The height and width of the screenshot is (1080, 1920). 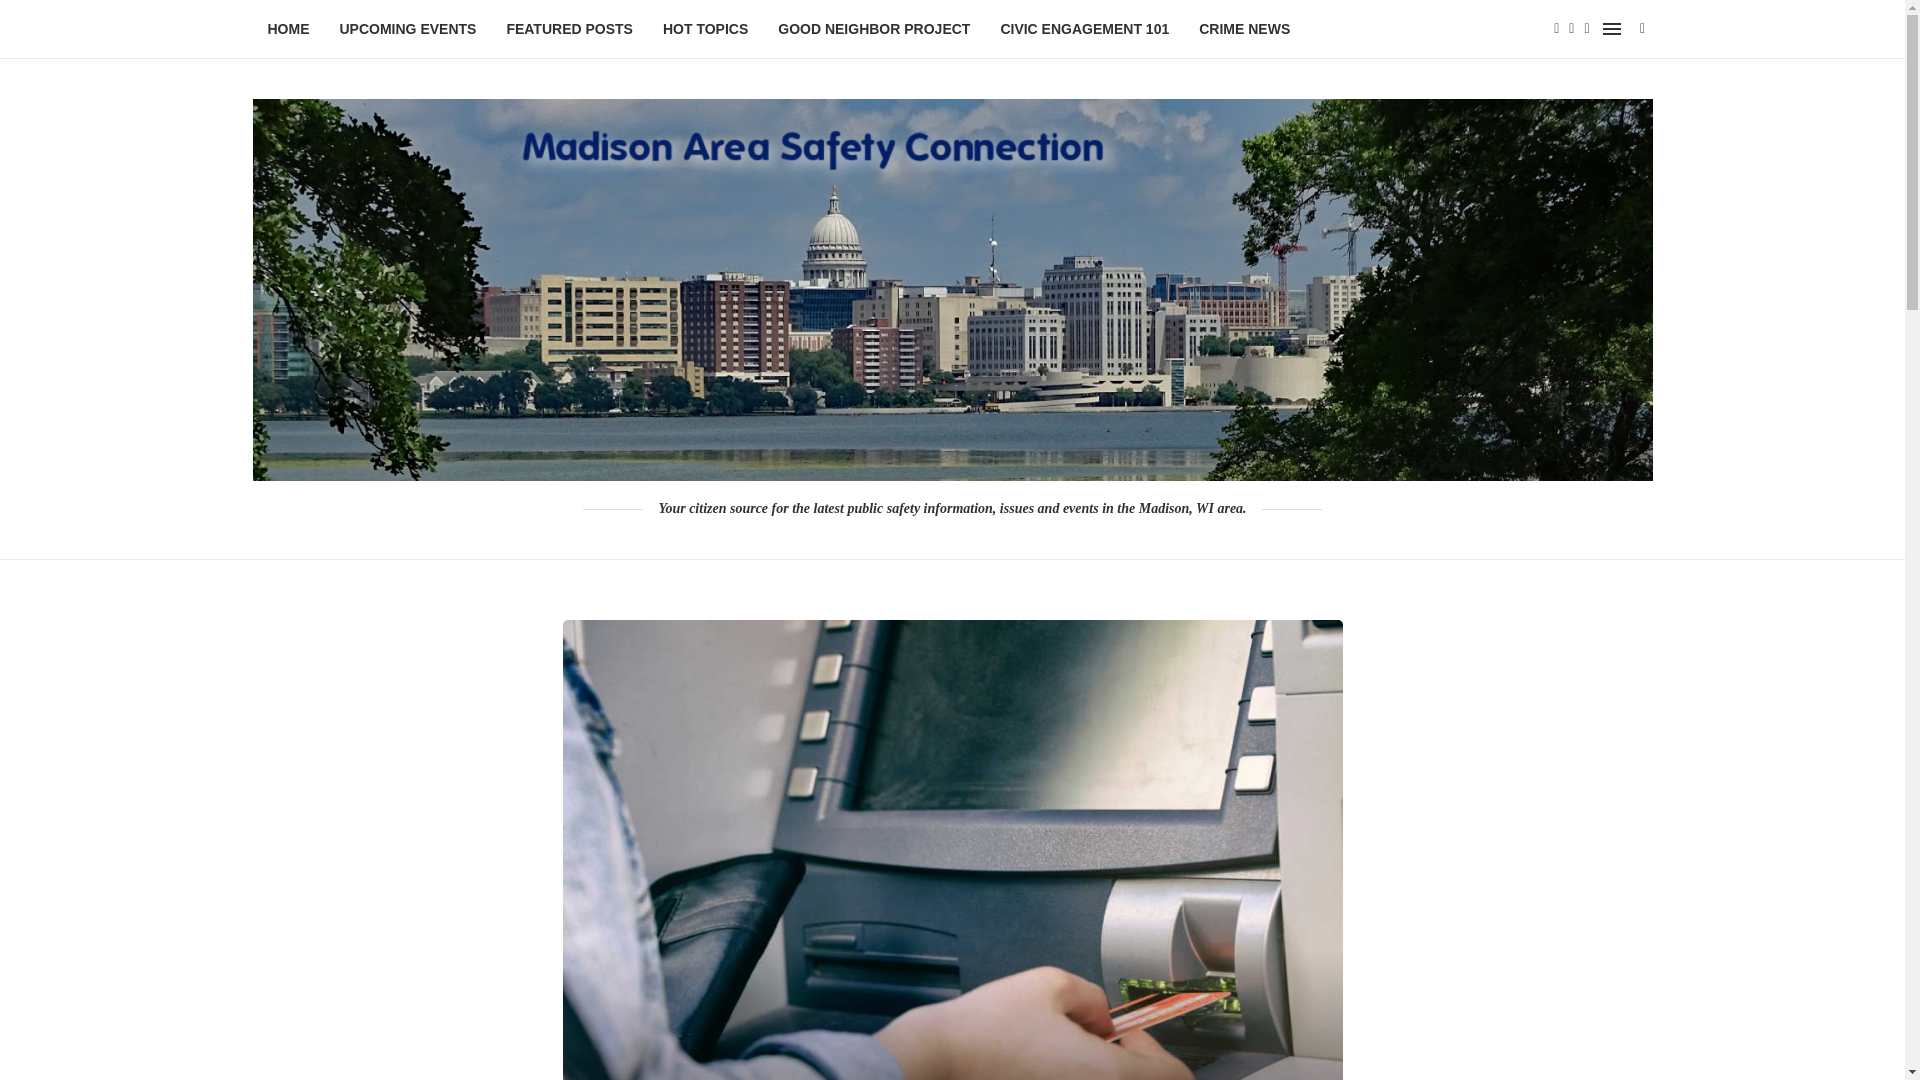 What do you see at coordinates (873, 30) in the screenshot?
I see `GOOD NEIGHBOR PROJECT` at bounding box center [873, 30].